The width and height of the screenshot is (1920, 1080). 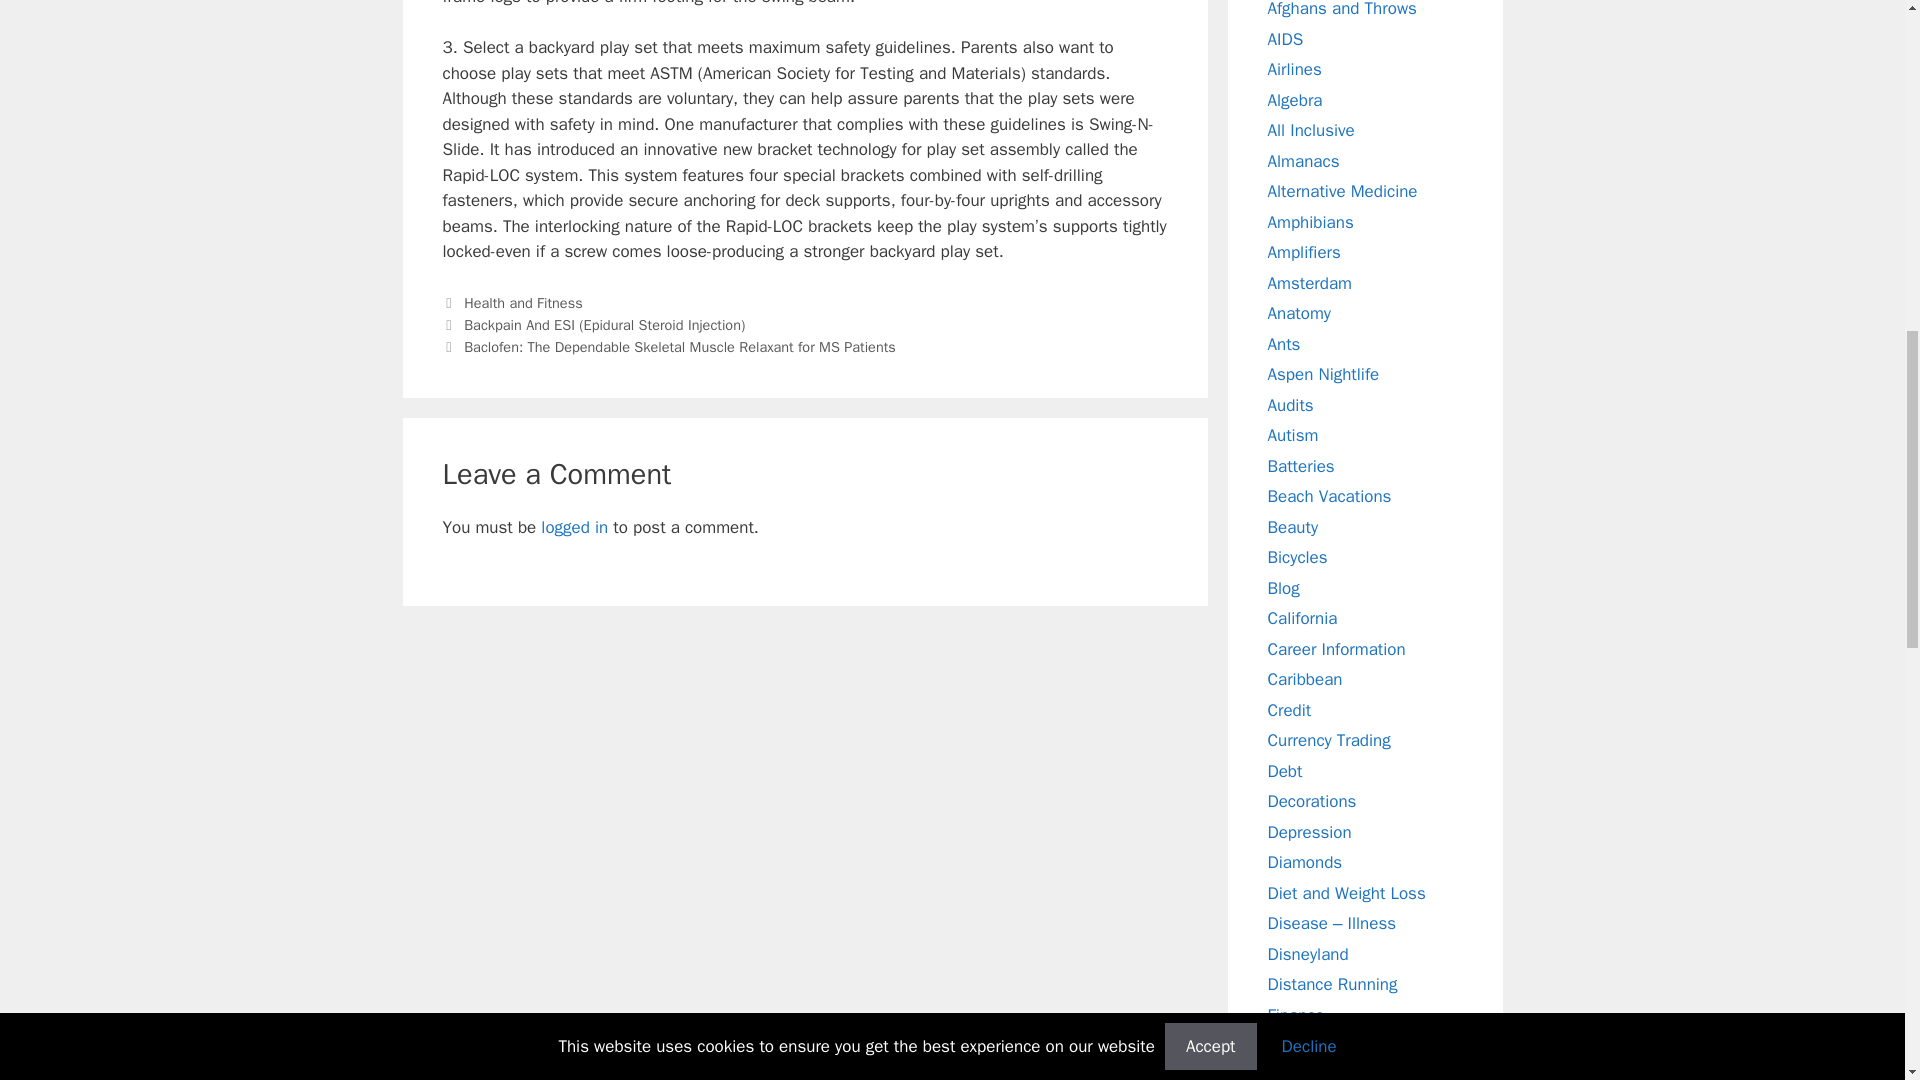 What do you see at coordinates (1300, 314) in the screenshot?
I see `Anatomy` at bounding box center [1300, 314].